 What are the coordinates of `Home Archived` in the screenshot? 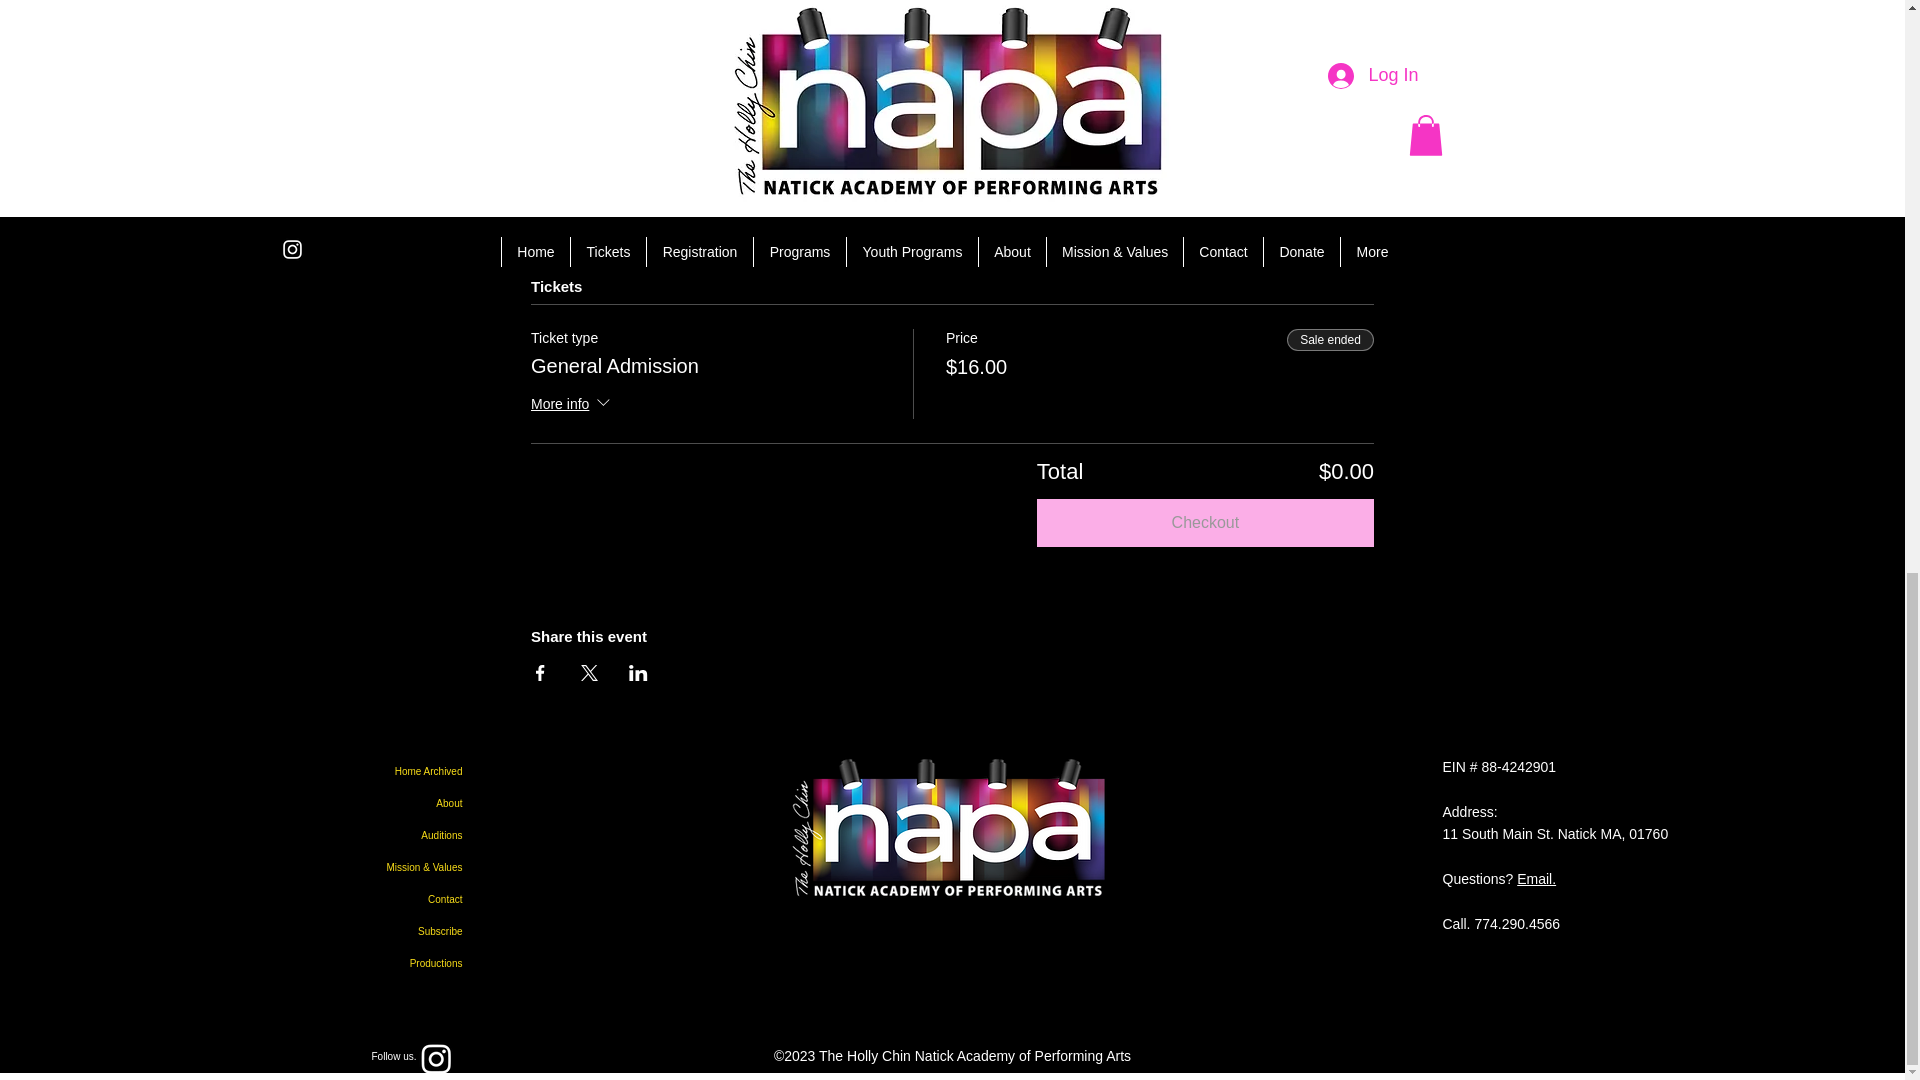 It's located at (345, 772).